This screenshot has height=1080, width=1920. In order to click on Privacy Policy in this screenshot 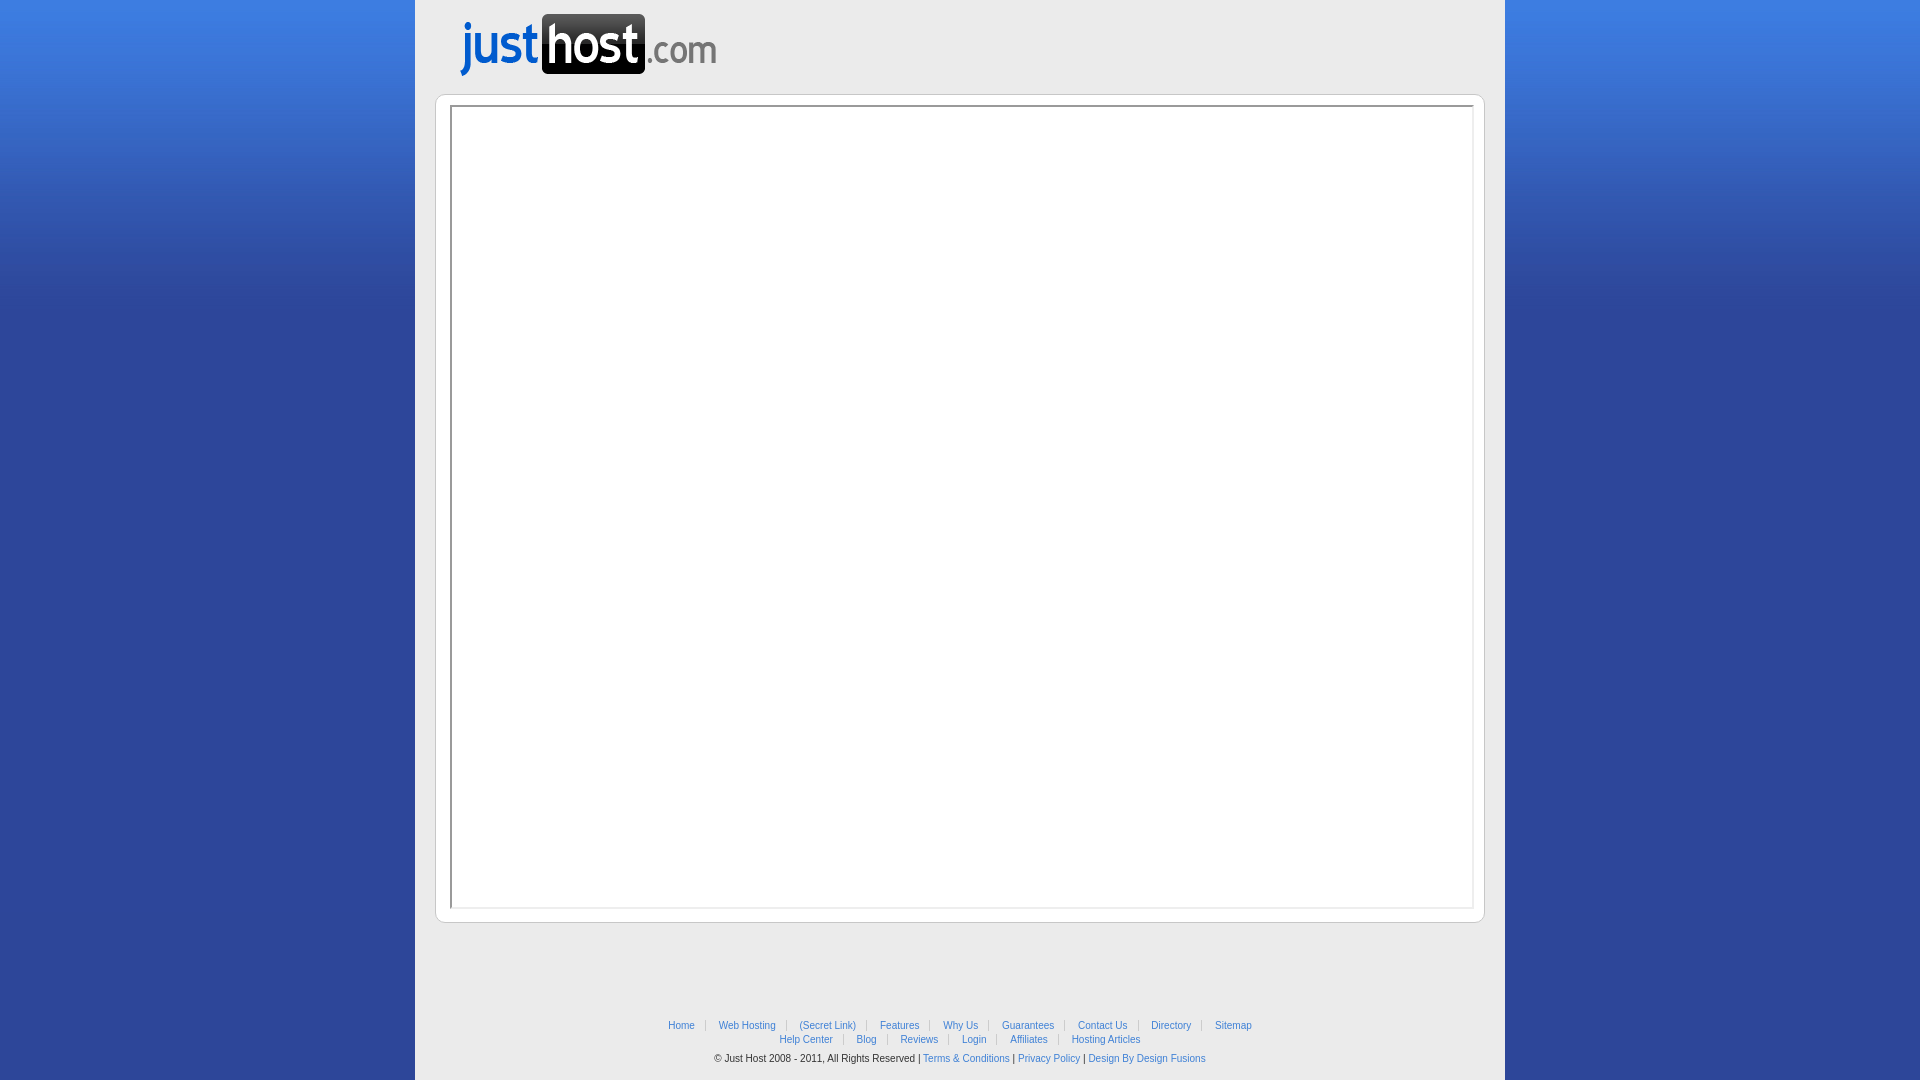, I will do `click(1048, 1058)`.